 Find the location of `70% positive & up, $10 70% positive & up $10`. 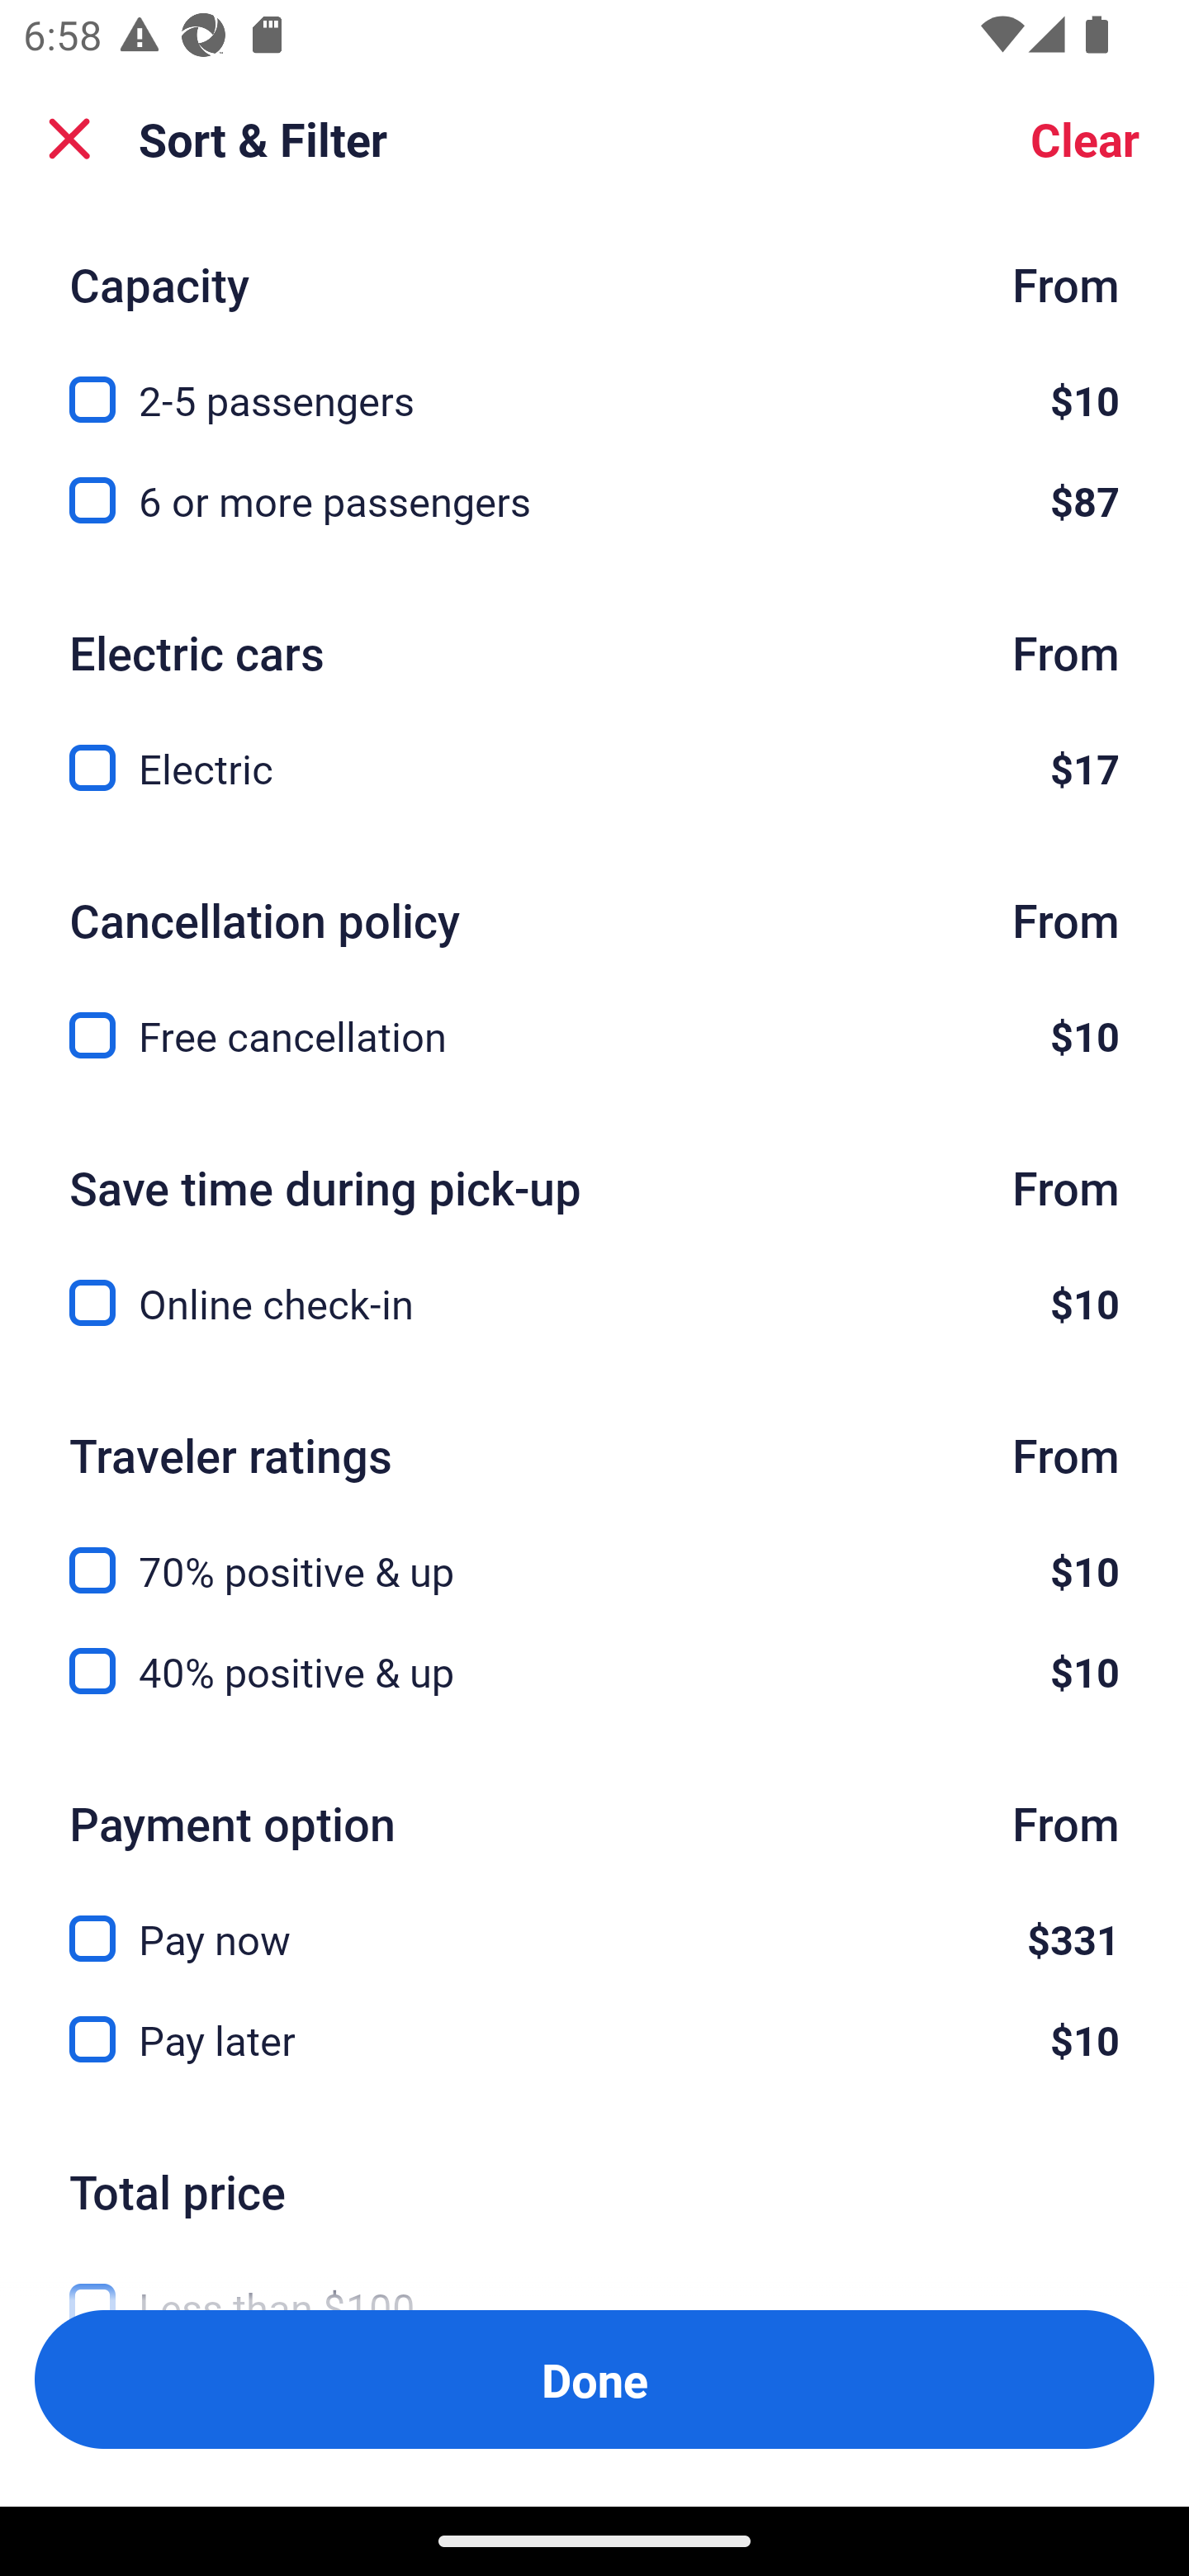

70% positive & up, $10 70% positive & up $10 is located at coordinates (594, 1551).